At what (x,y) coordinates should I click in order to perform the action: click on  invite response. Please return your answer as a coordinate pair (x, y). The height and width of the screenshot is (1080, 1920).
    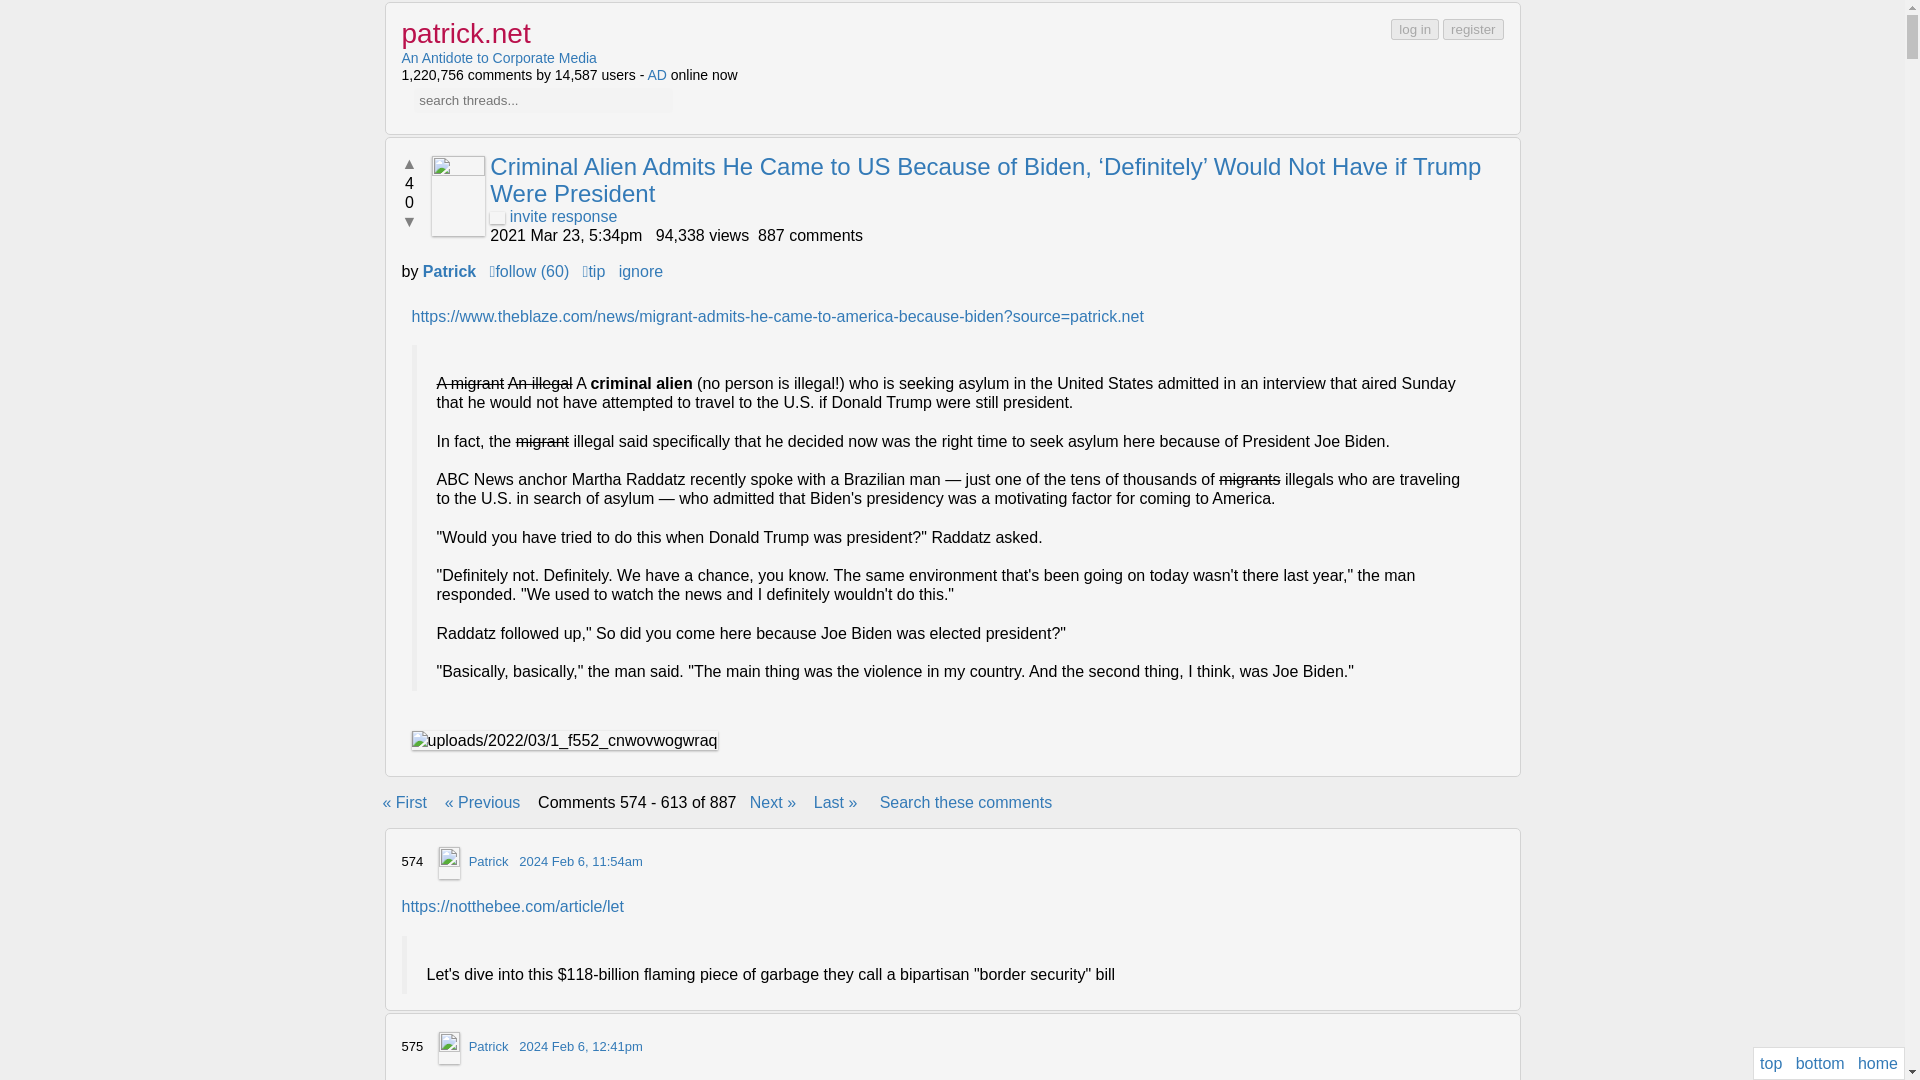
    Looking at the image, I should click on (552, 216).